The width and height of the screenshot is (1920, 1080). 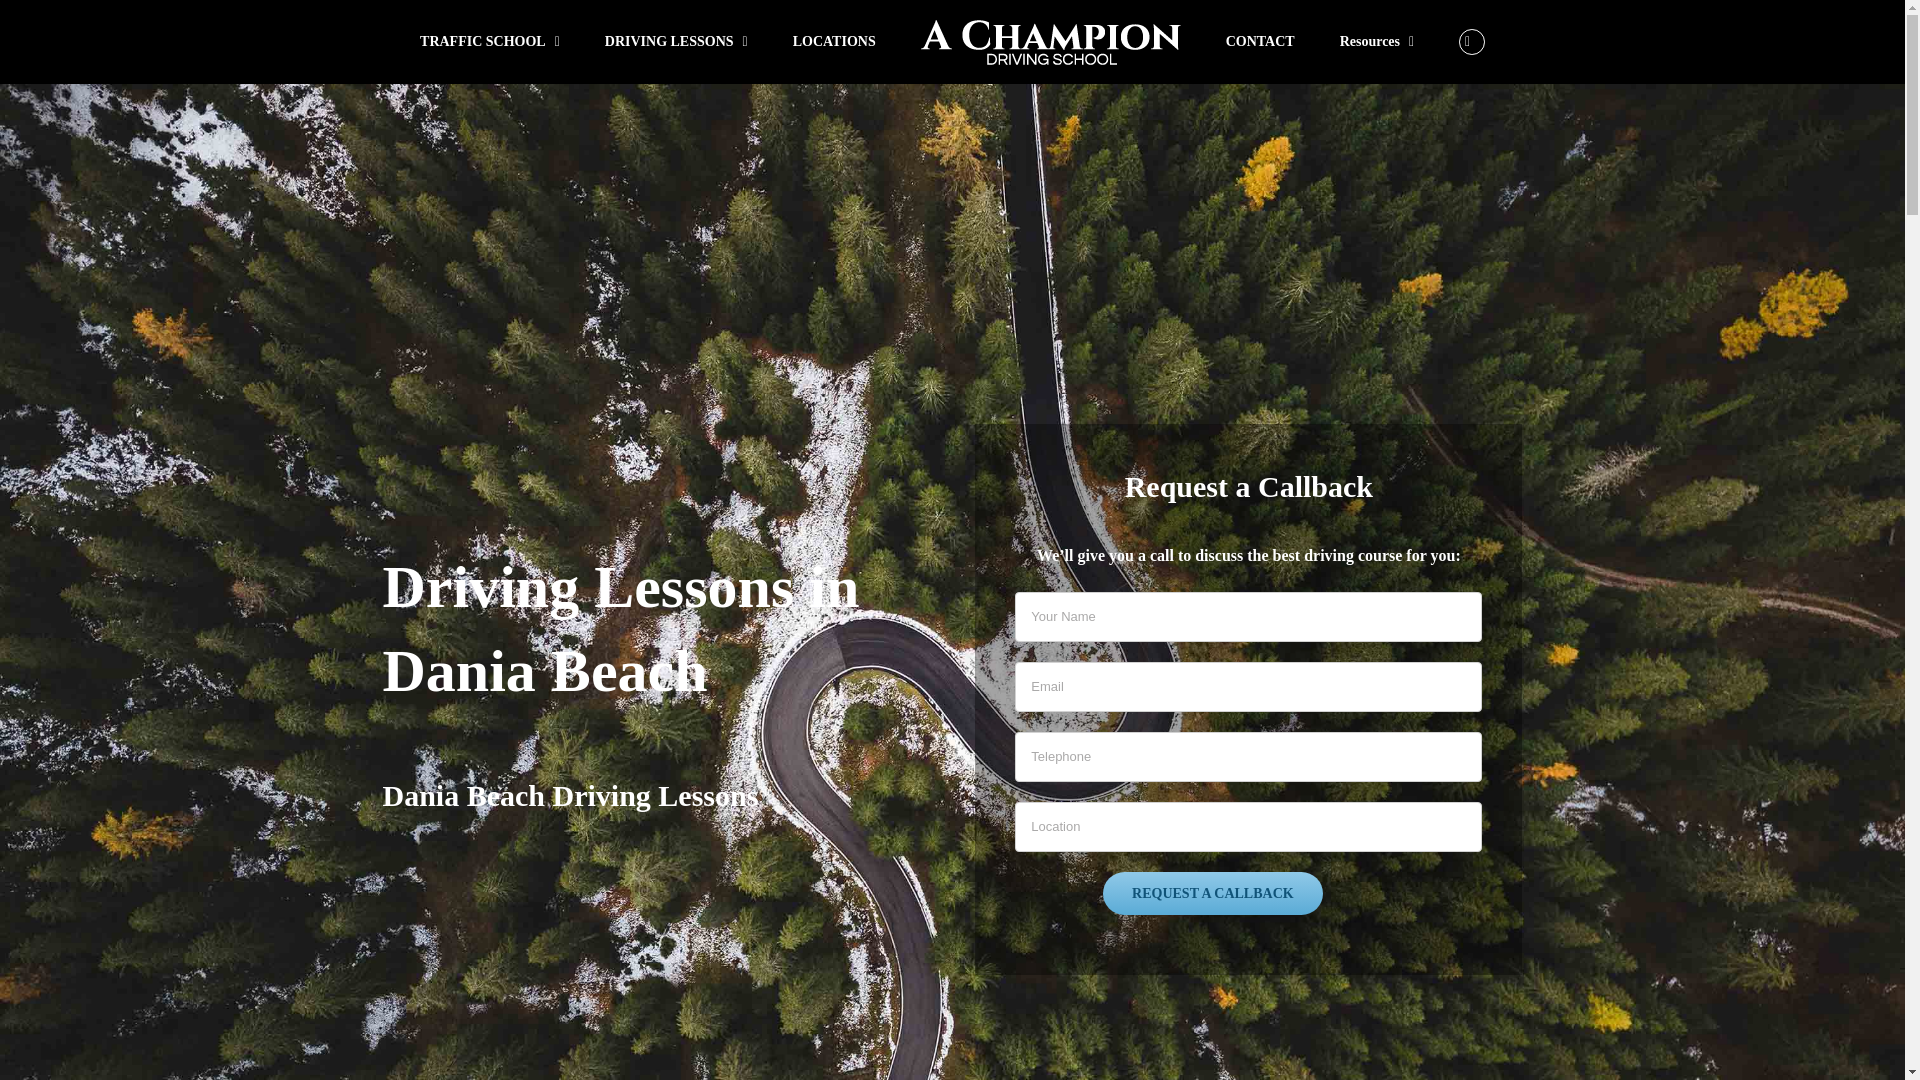 What do you see at coordinates (490, 42) in the screenshot?
I see `TRAFFIC SCHOOL` at bounding box center [490, 42].